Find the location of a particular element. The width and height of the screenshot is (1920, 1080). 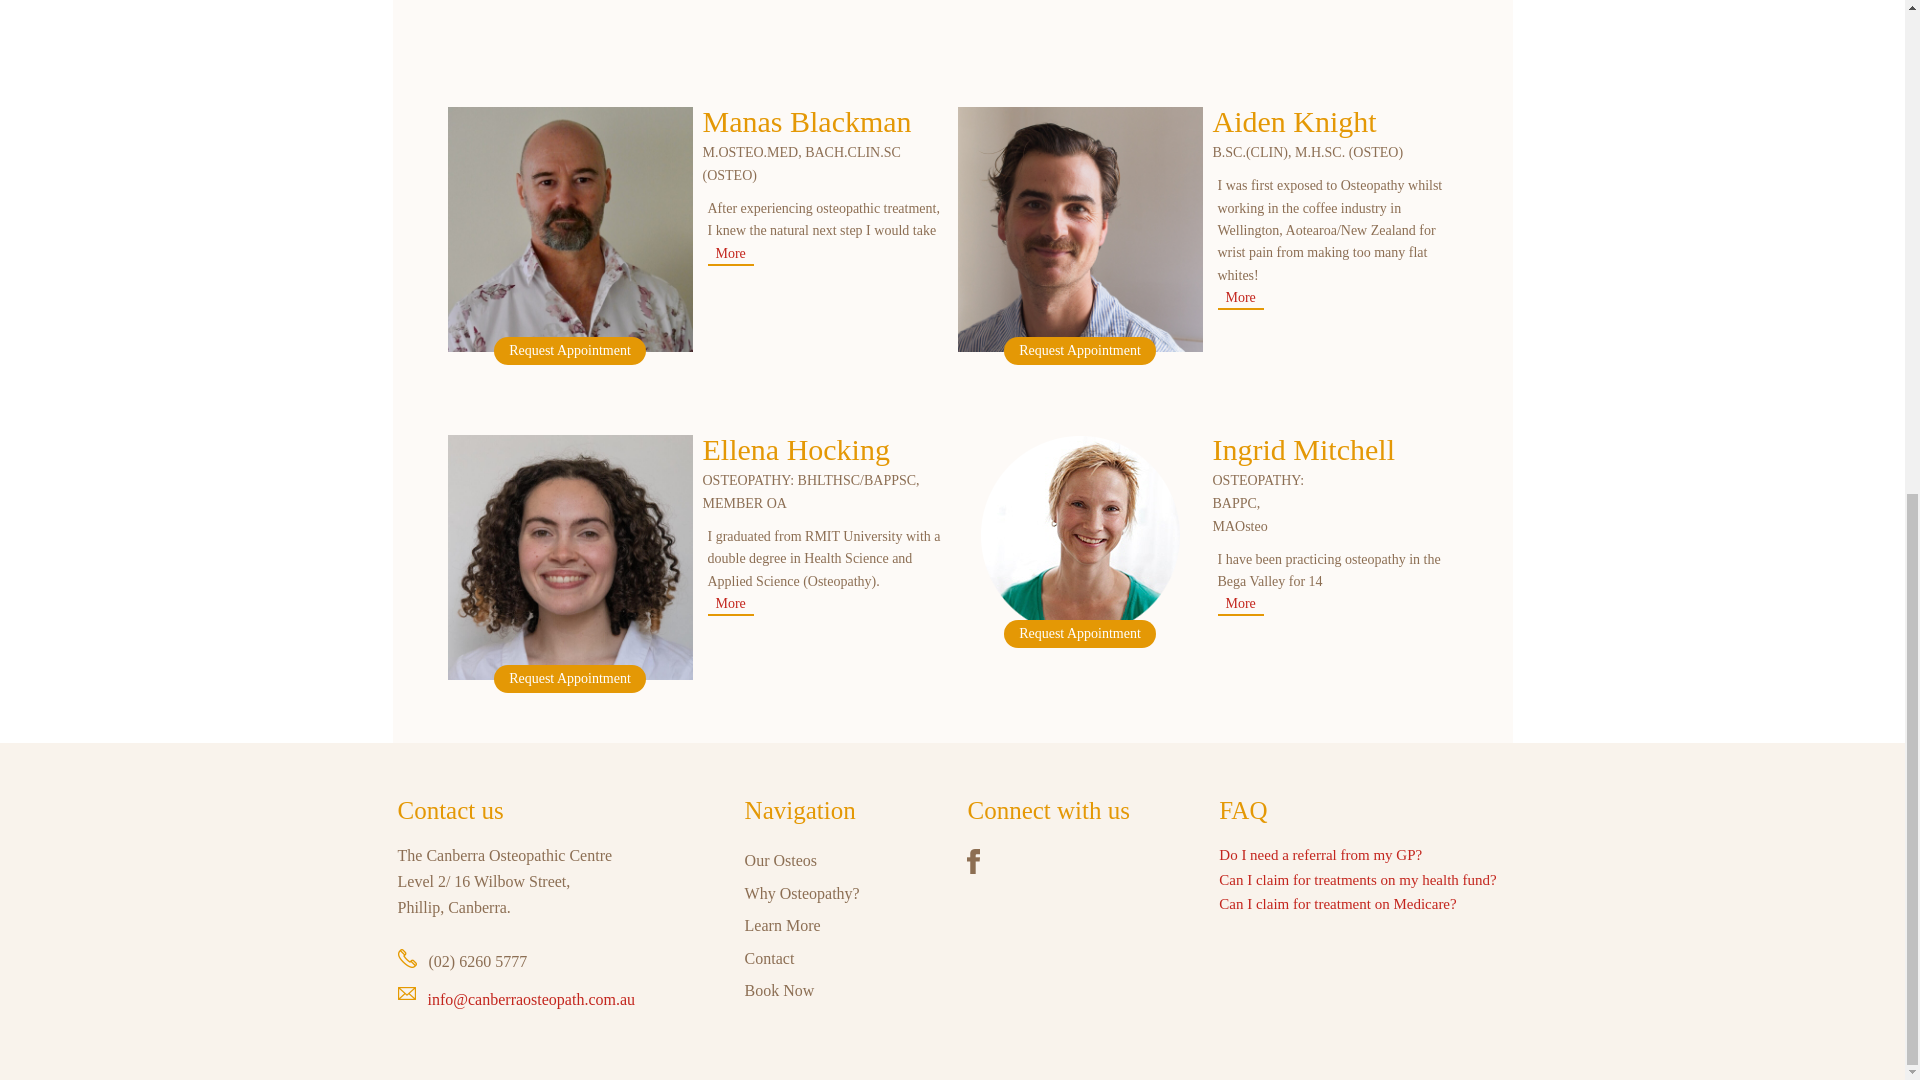

Contact is located at coordinates (769, 958).